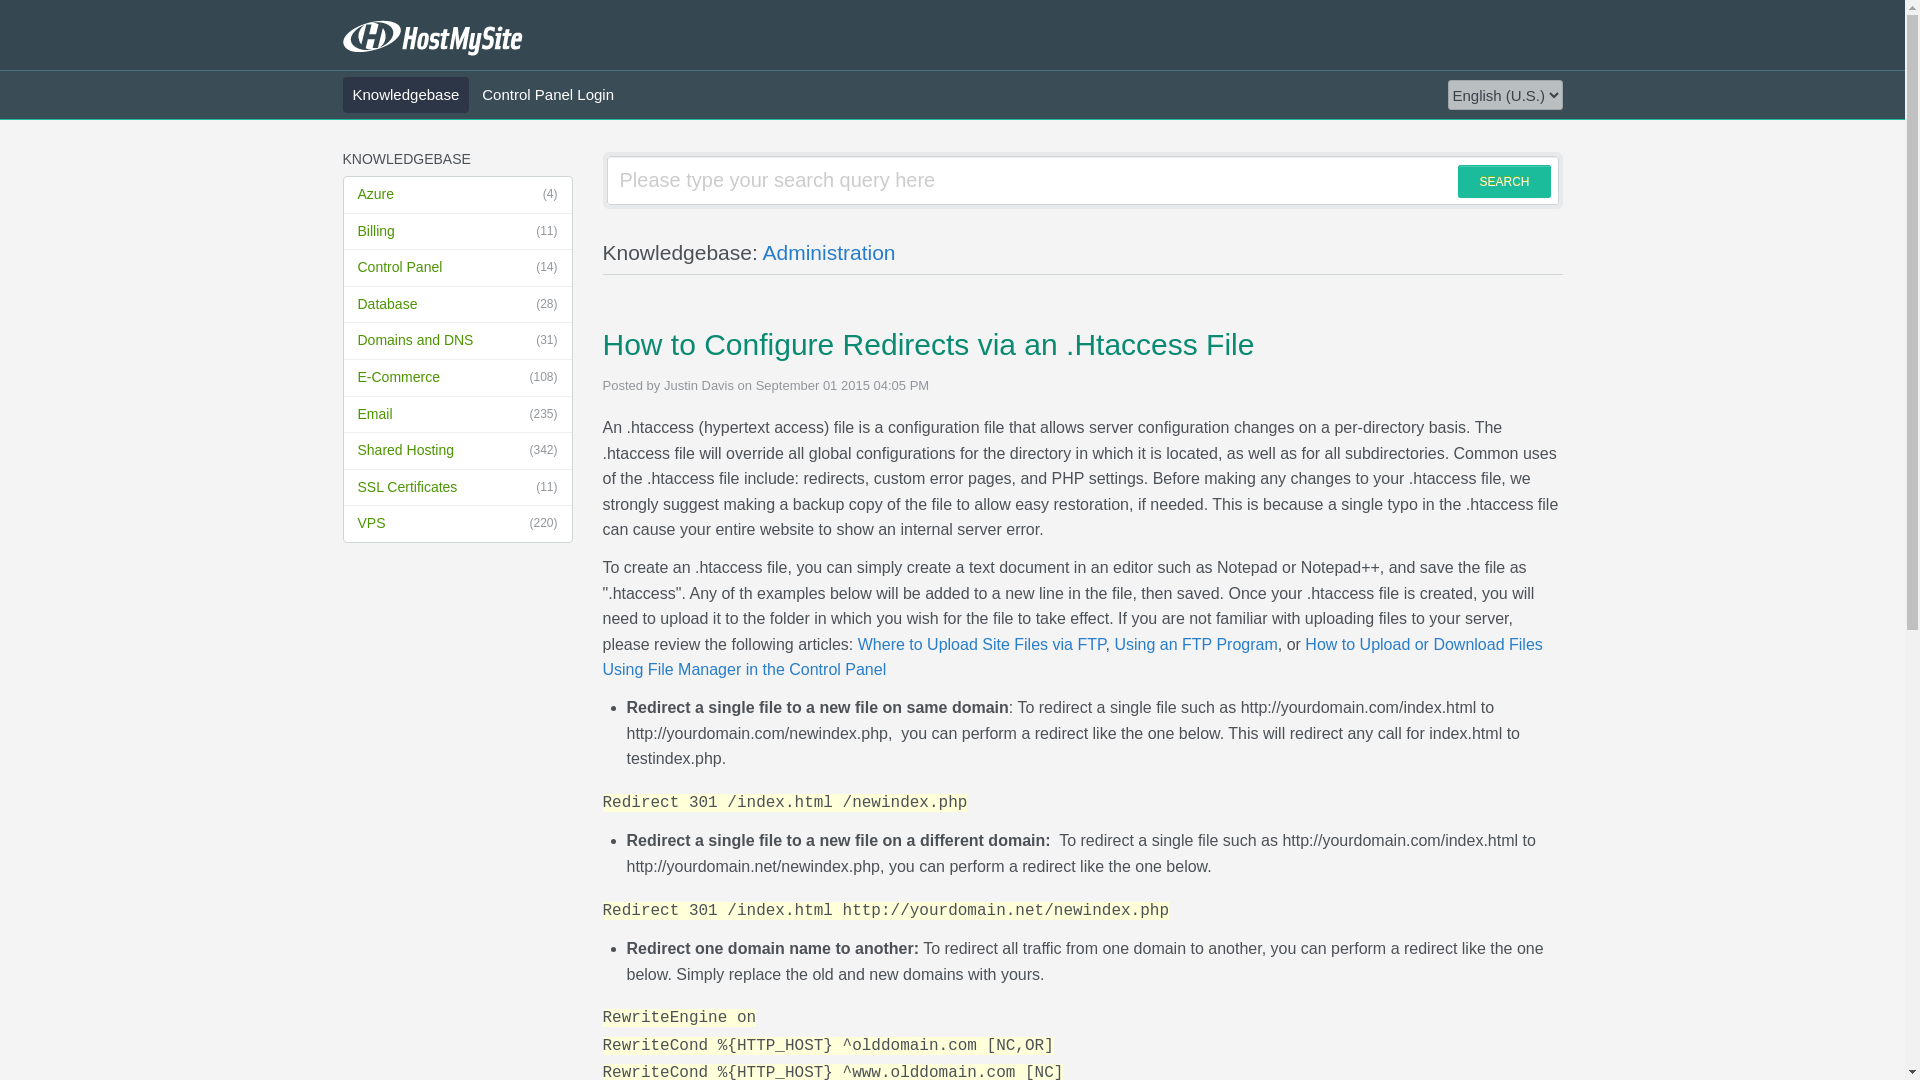 The image size is (1920, 1080). I want to click on Where to Upload Site Files via FTP, so click(982, 644).